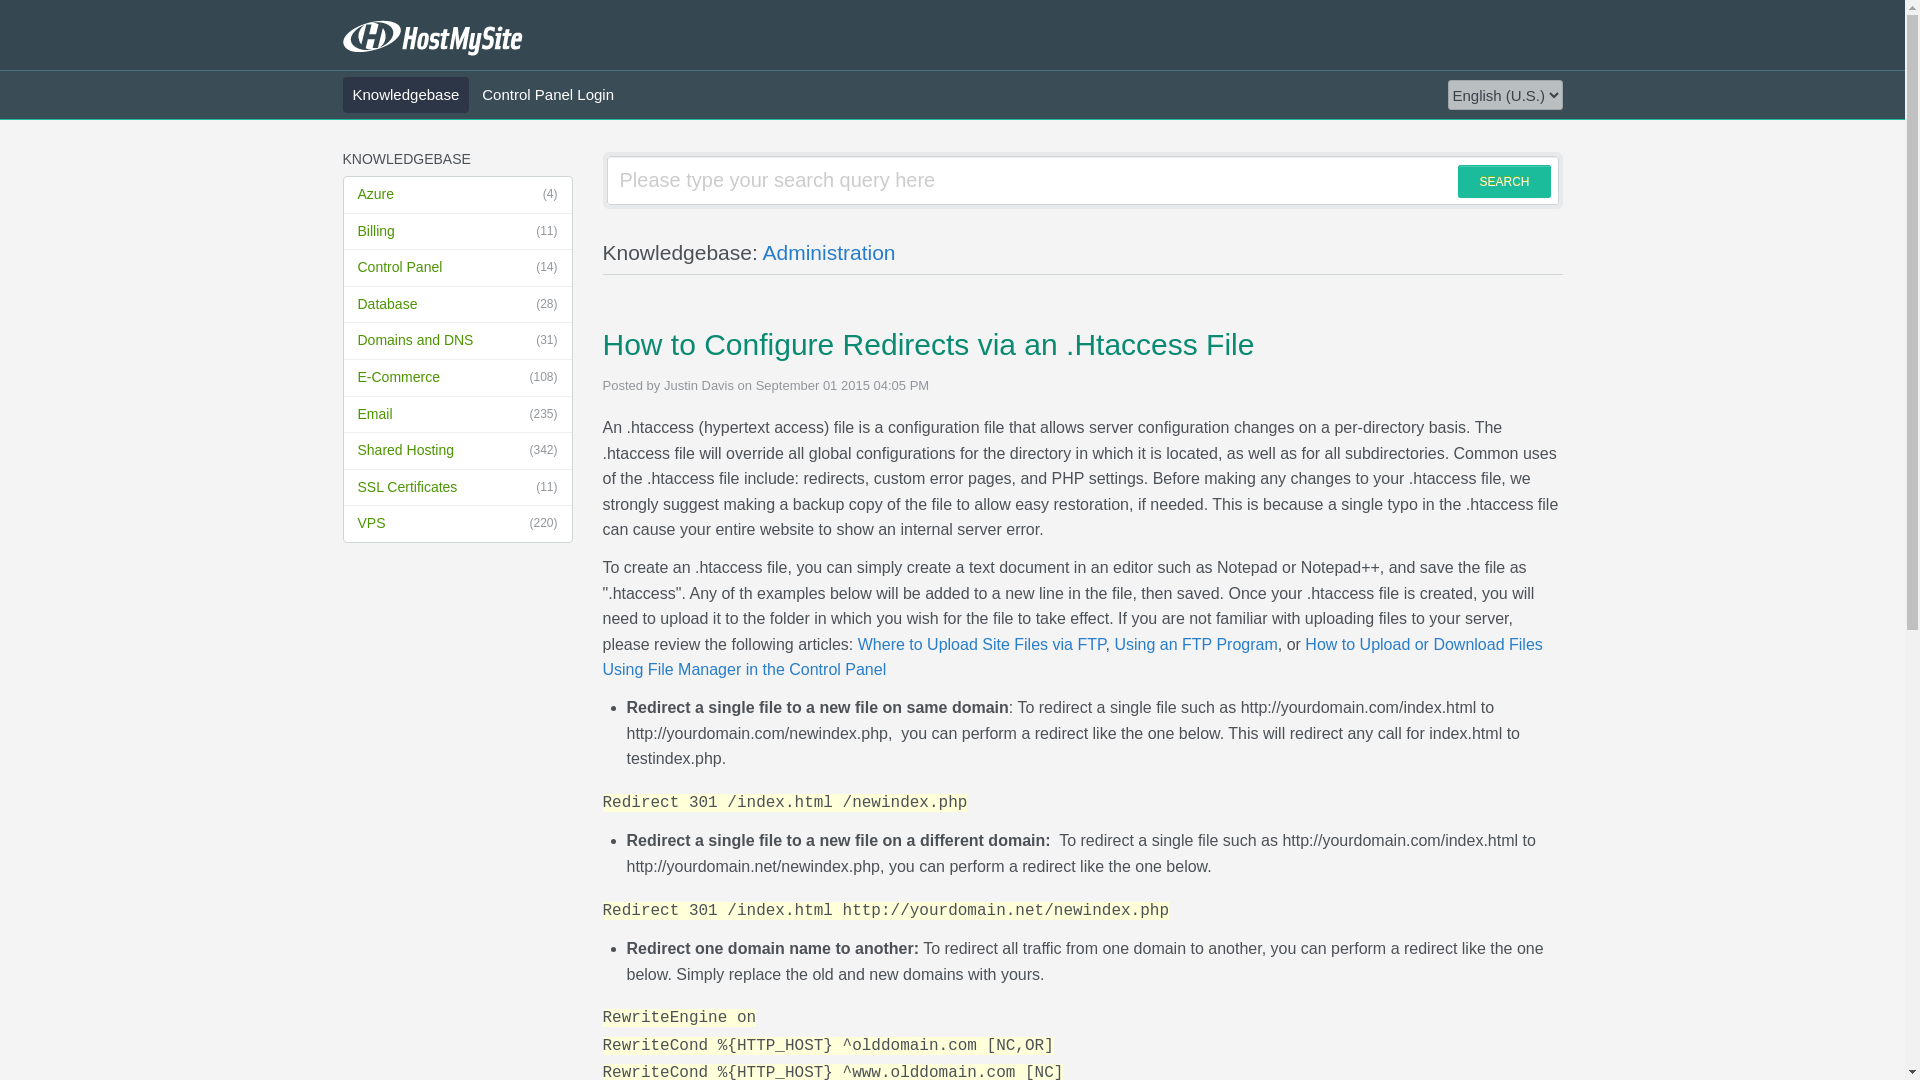 The image size is (1920, 1080). I want to click on Where to Upload Site Files via FTP, so click(982, 644).